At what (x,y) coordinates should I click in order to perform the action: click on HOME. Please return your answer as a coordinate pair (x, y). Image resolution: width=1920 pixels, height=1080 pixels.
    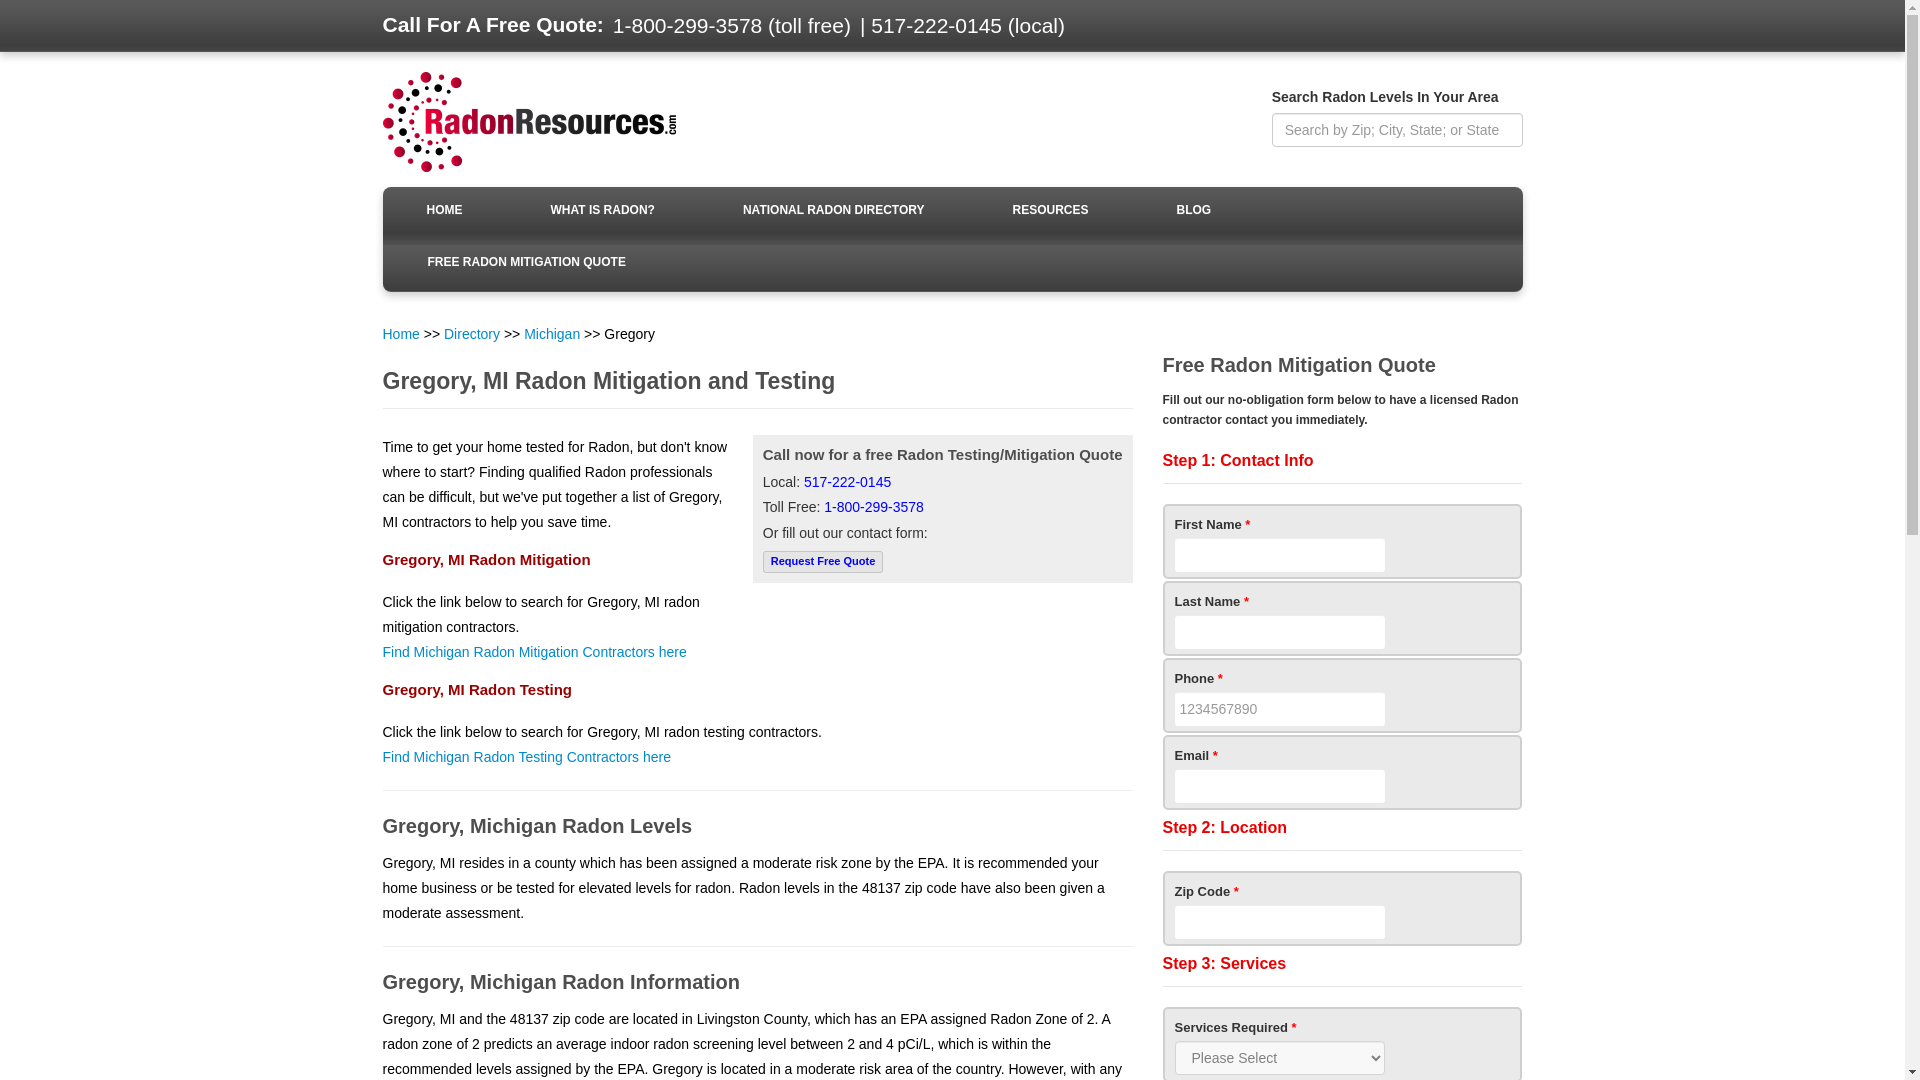
    Looking at the image, I should click on (444, 212).